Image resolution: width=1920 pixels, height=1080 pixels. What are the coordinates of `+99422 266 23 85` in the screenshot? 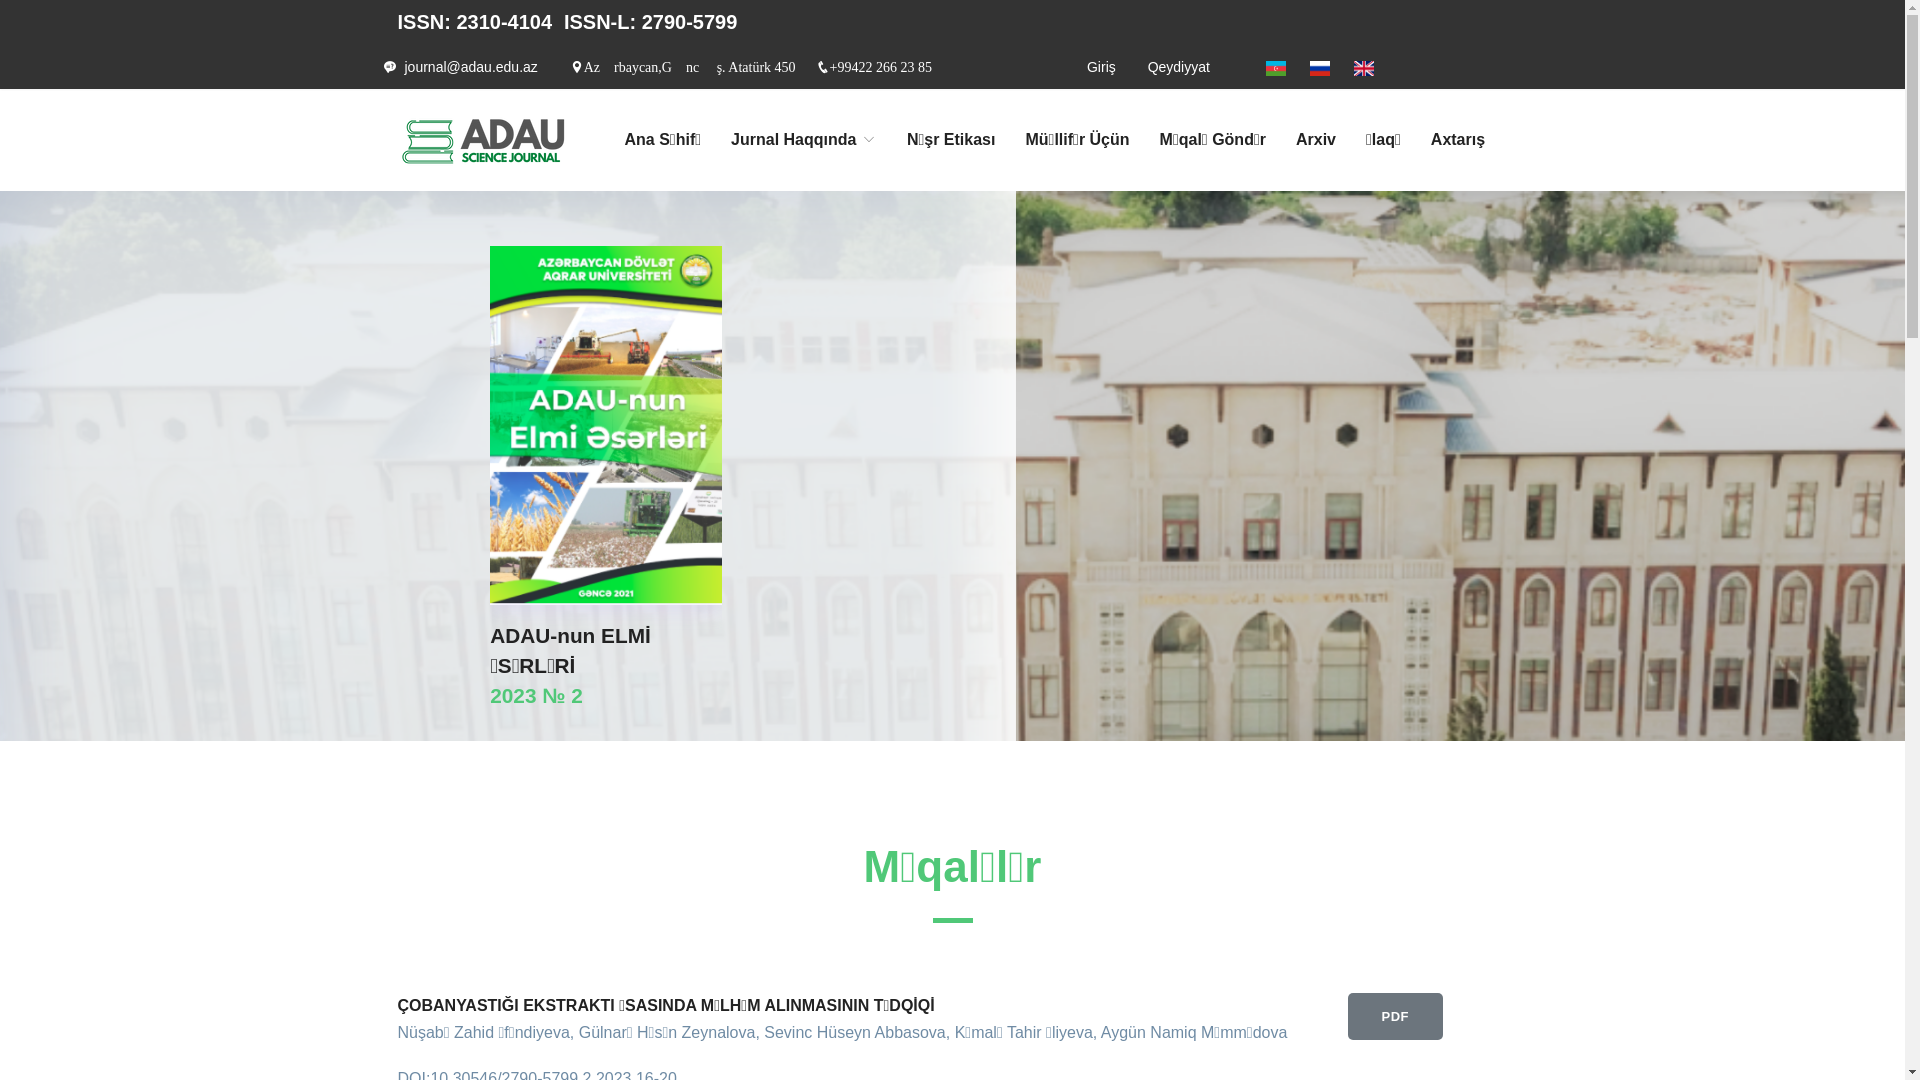 It's located at (881, 67).